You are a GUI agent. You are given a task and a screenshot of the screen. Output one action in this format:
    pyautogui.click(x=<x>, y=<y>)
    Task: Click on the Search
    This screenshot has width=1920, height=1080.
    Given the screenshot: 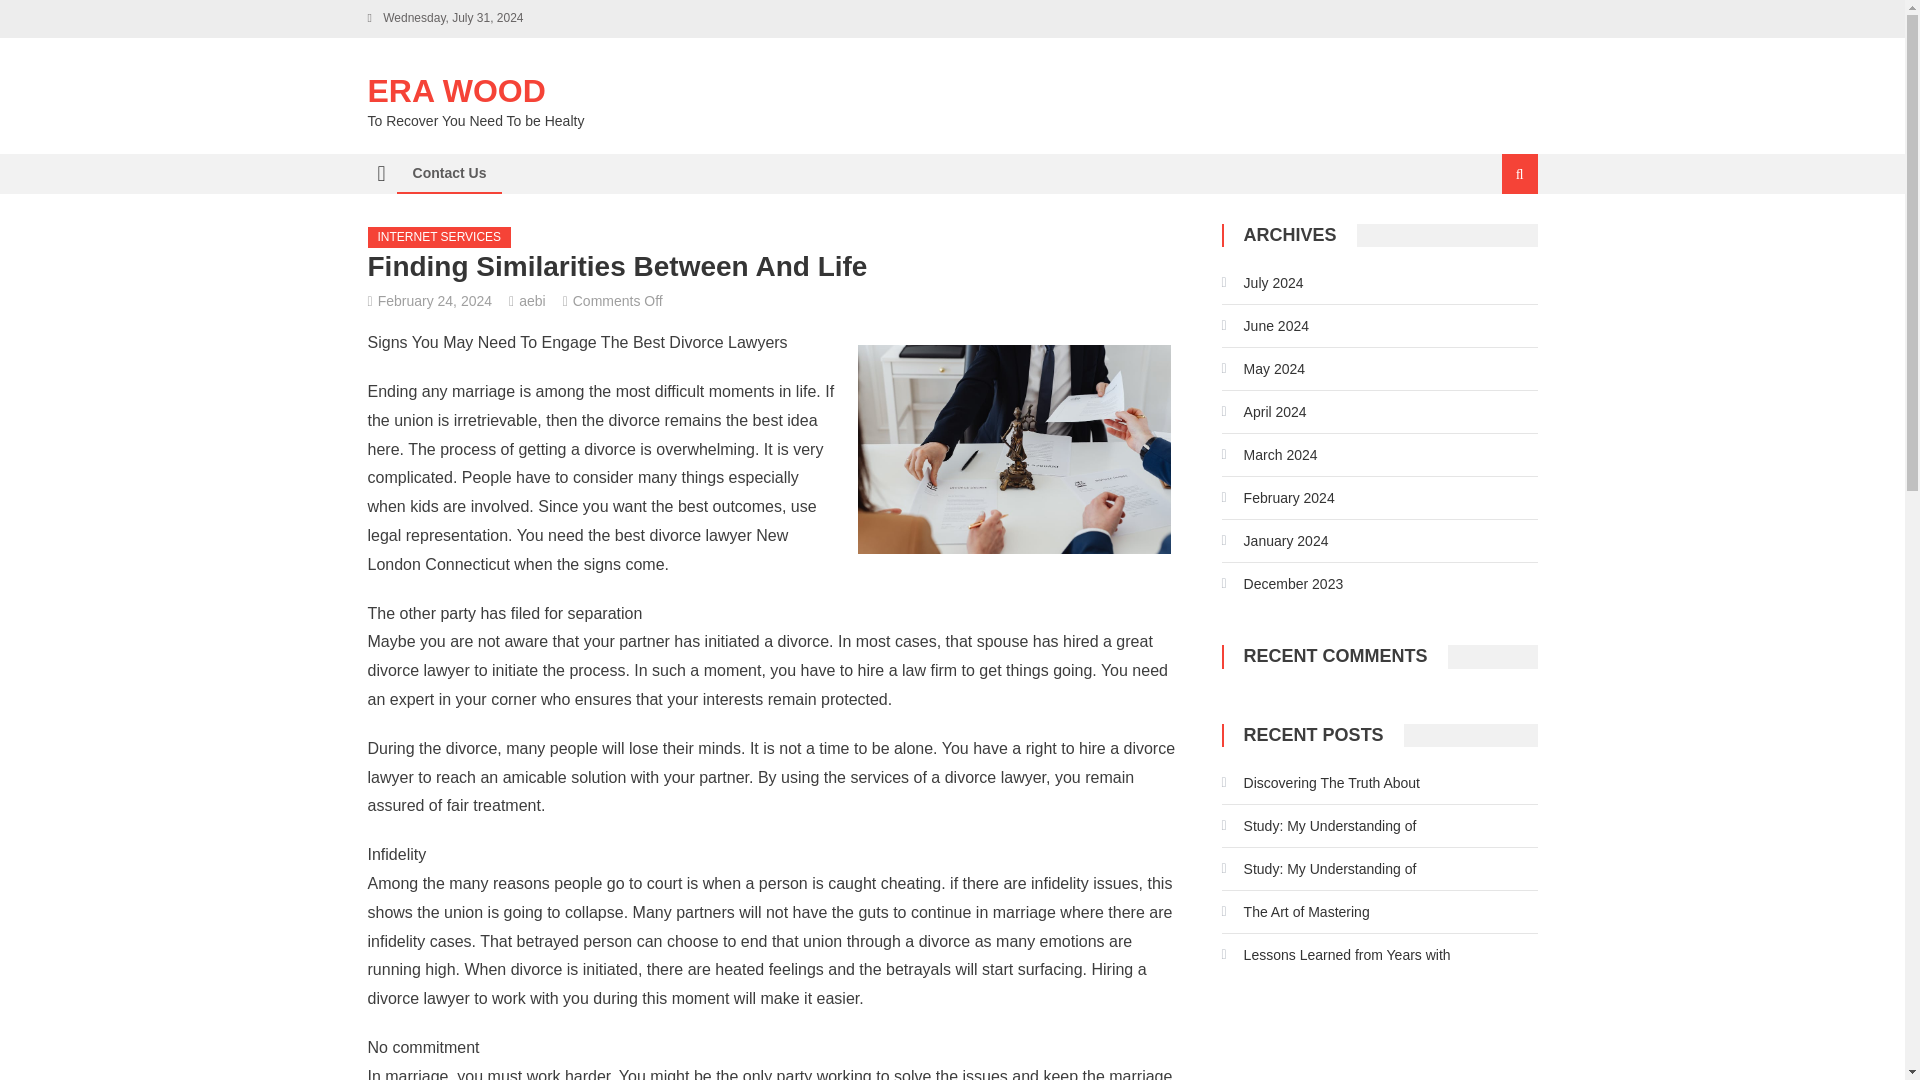 What is the action you would take?
    pyautogui.click(x=1495, y=240)
    